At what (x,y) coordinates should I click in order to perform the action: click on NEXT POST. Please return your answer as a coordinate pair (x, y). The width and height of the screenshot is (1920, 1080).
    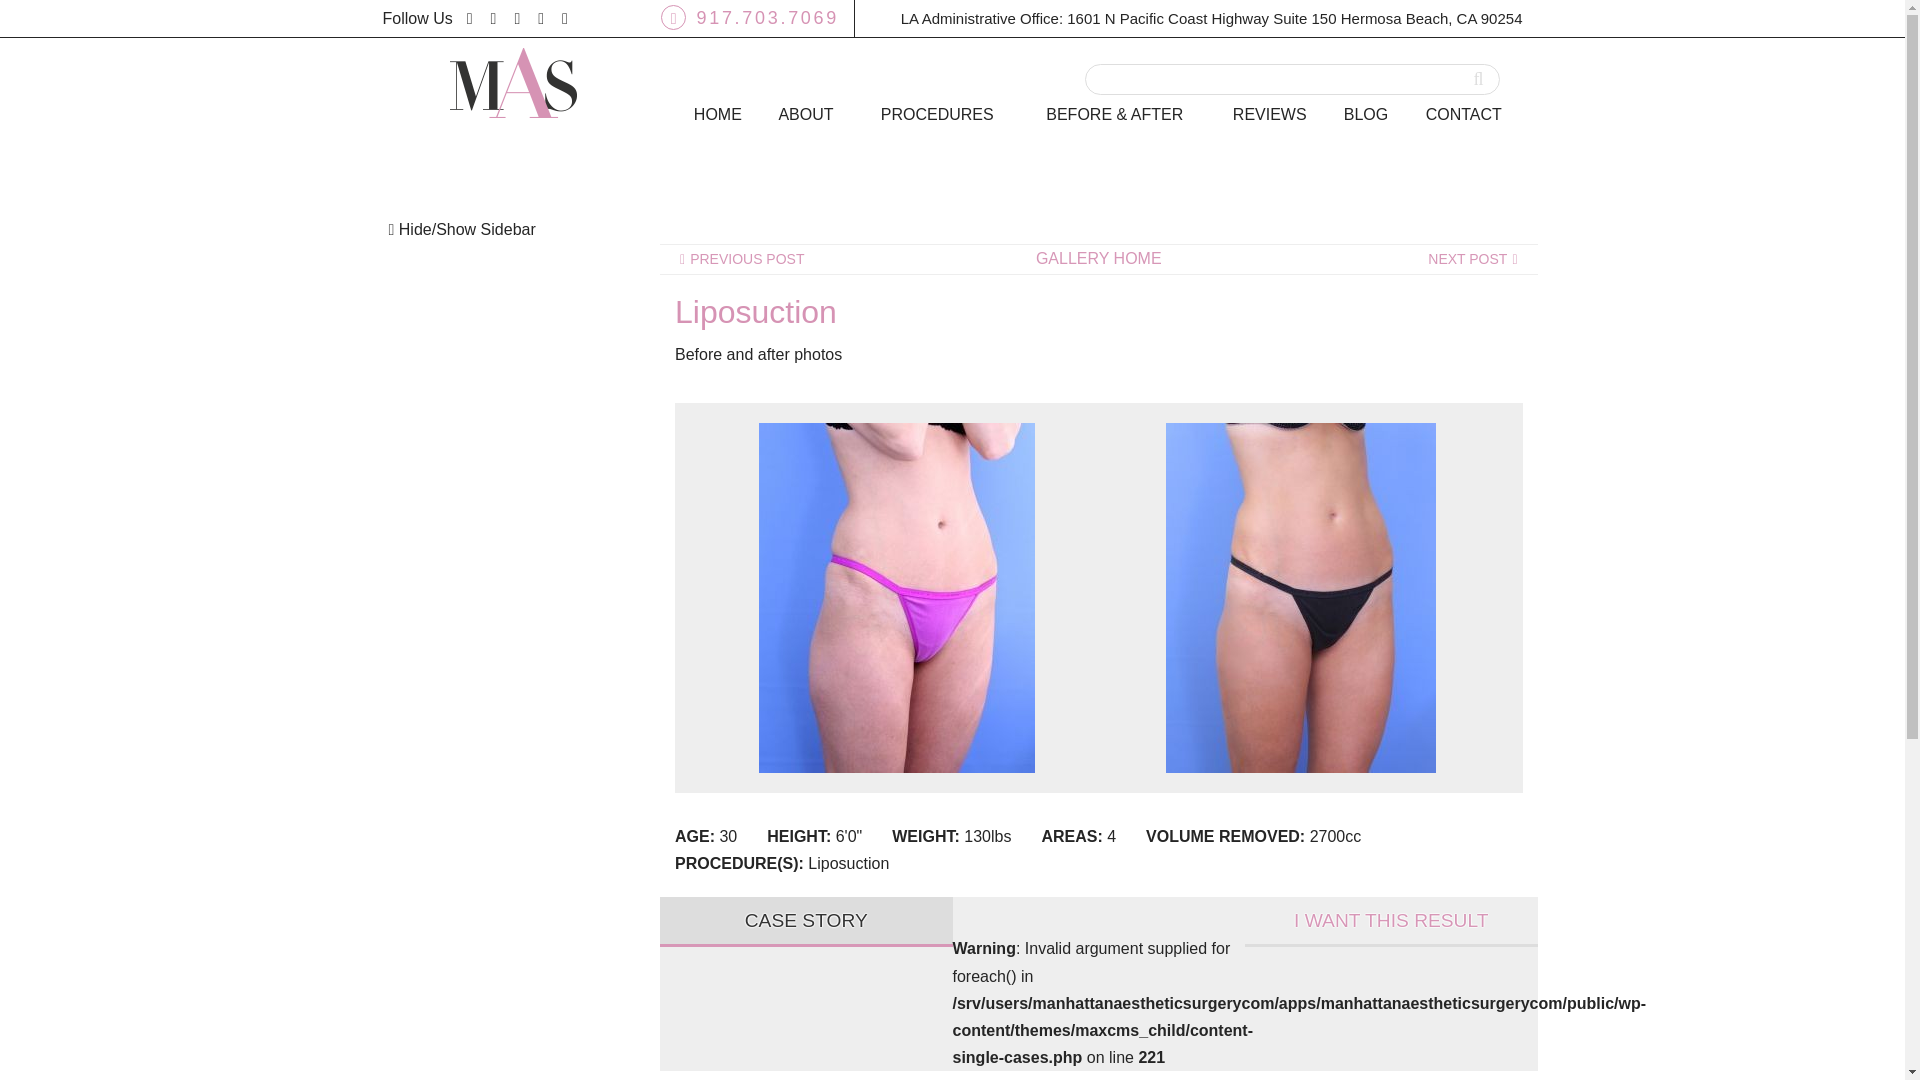
    Looking at the image, I should click on (1475, 260).